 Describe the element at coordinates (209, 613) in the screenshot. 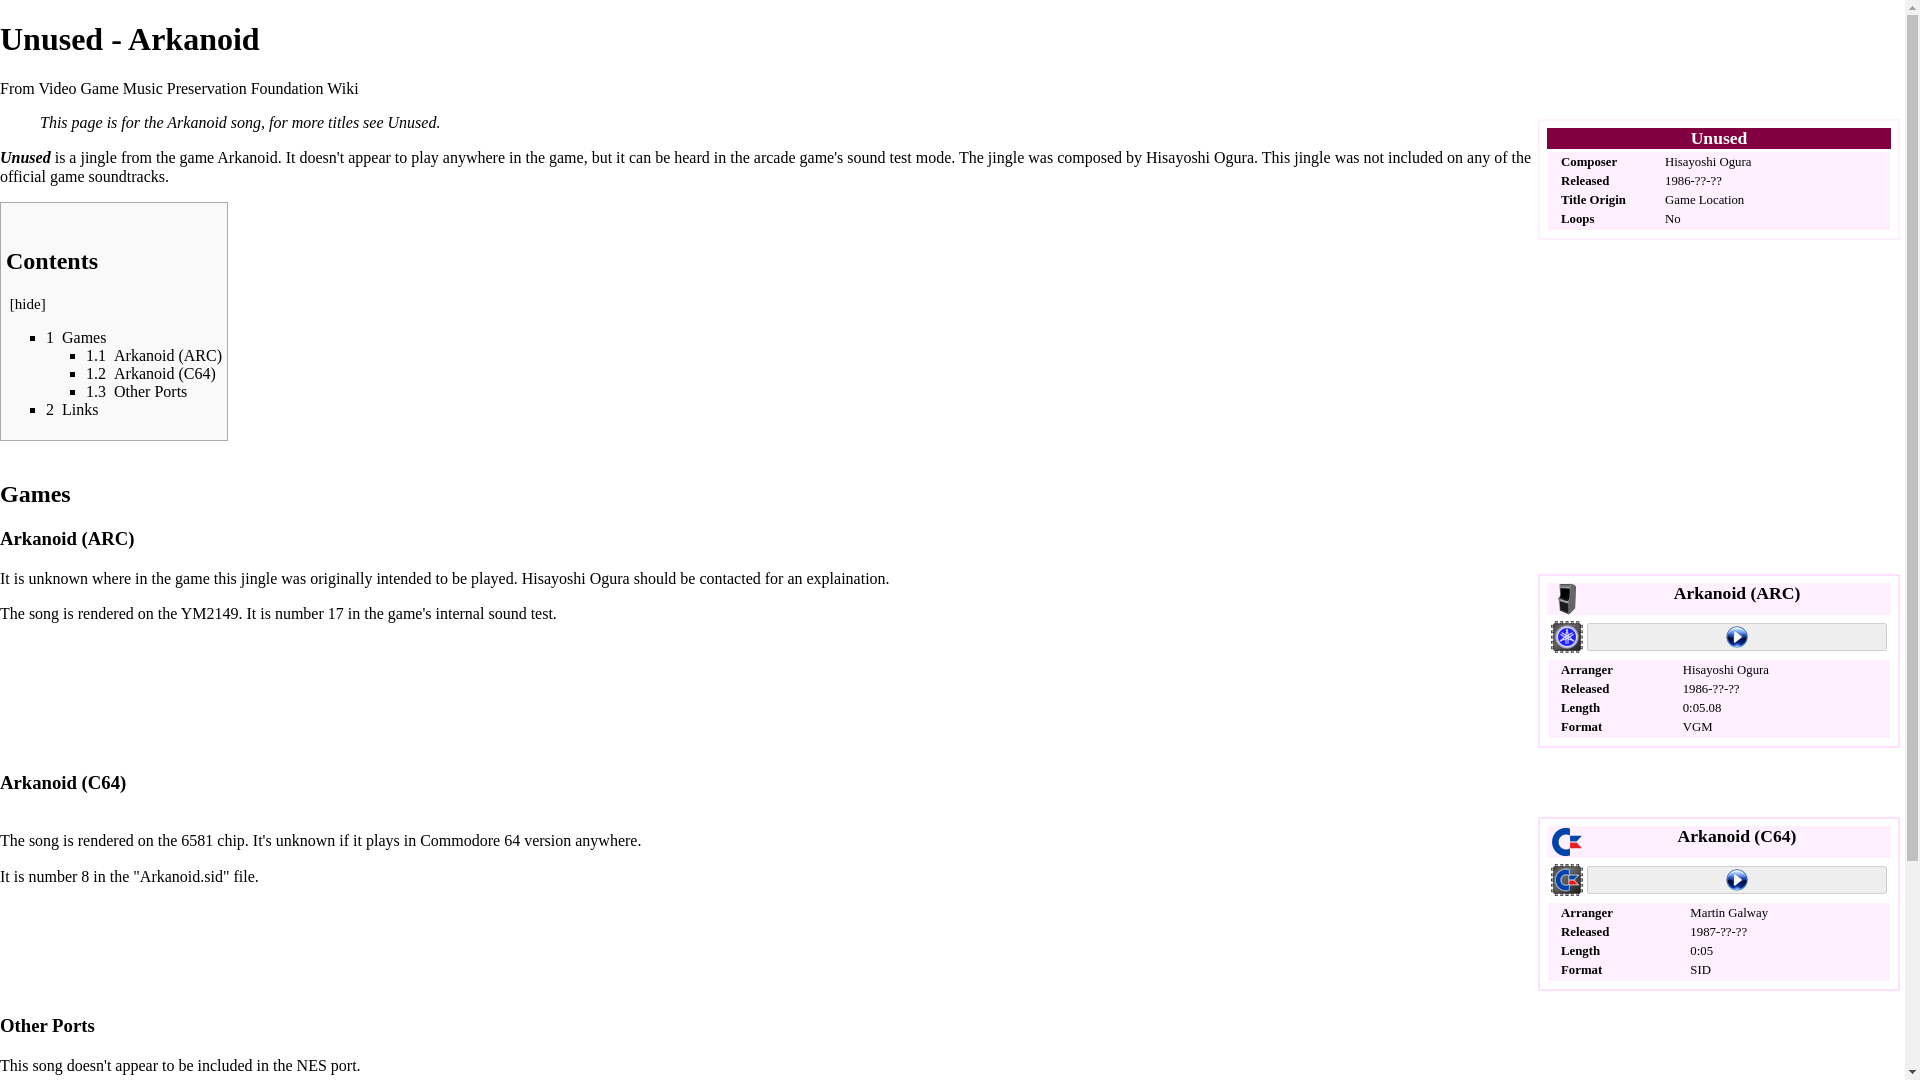

I see `YM2149` at that location.